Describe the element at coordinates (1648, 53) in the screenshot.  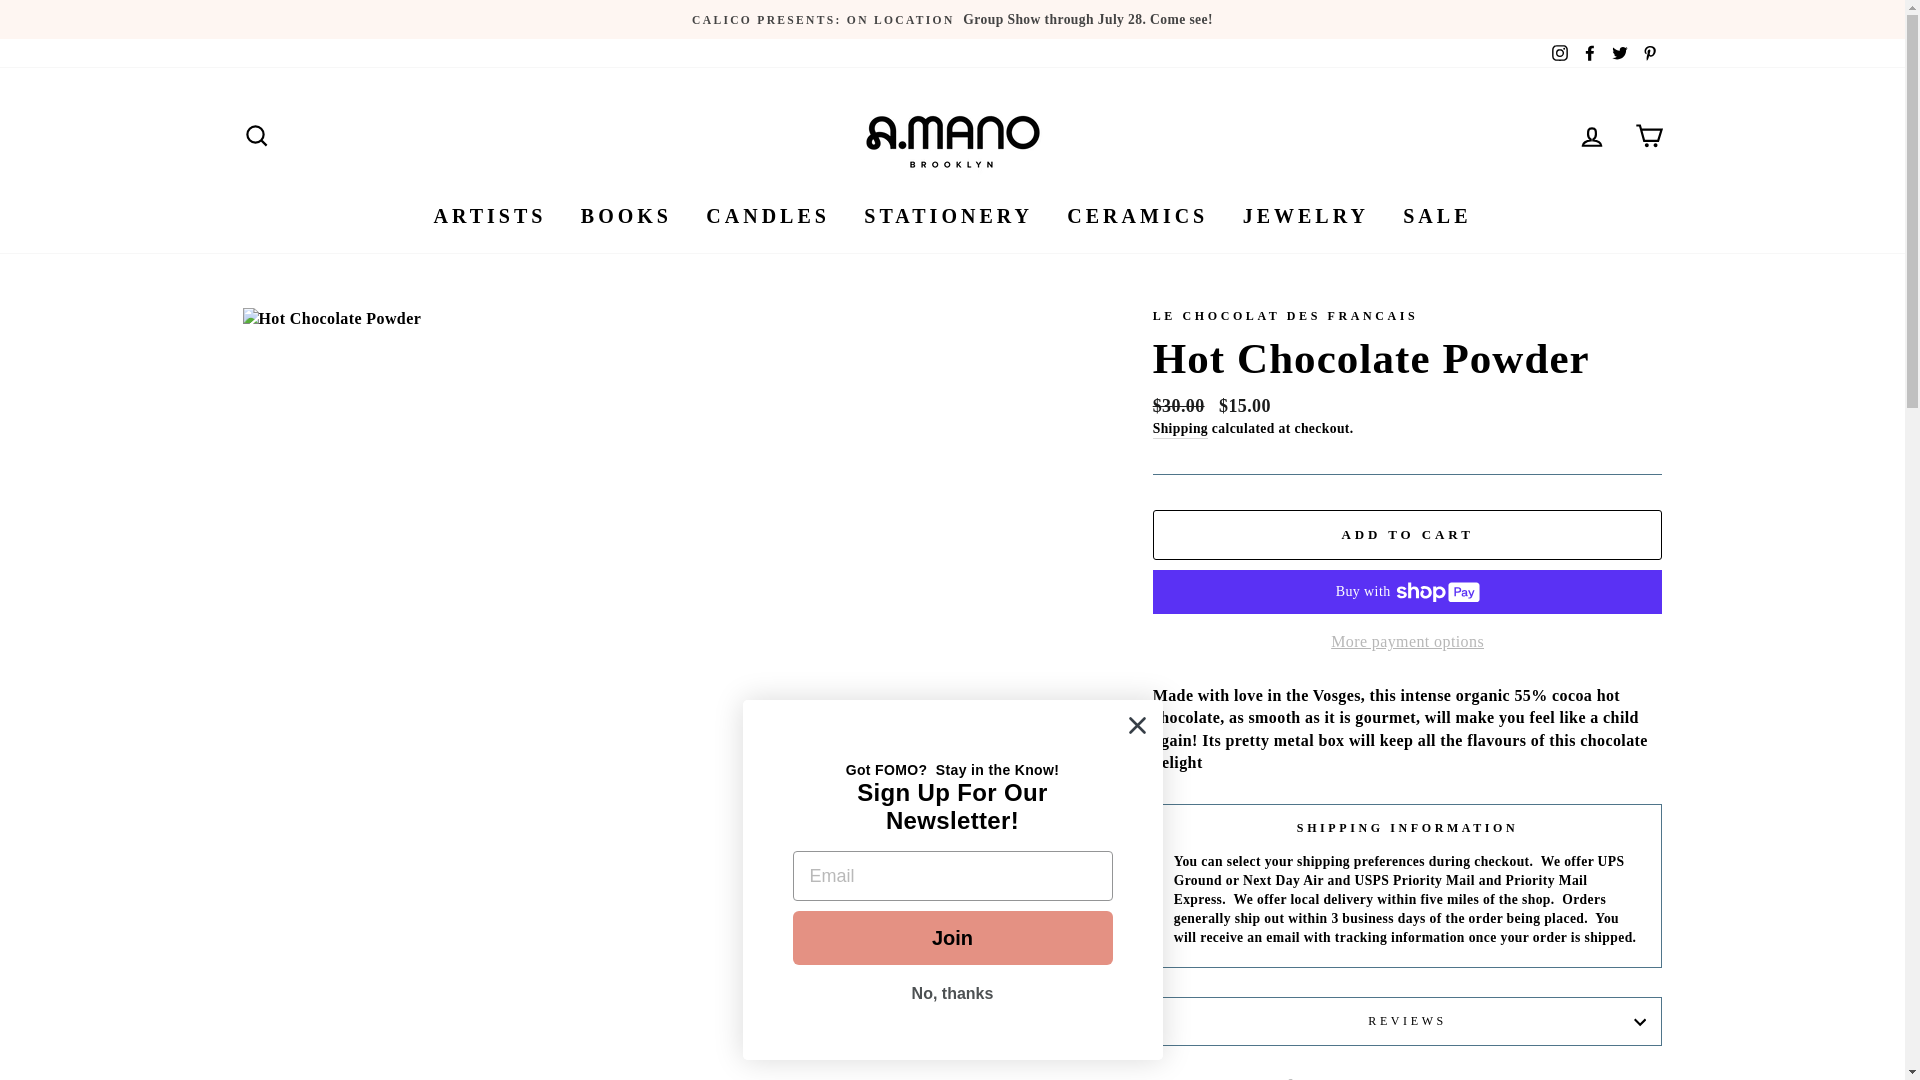
I see `A.MANO Brooklyn on Pinterest` at that location.